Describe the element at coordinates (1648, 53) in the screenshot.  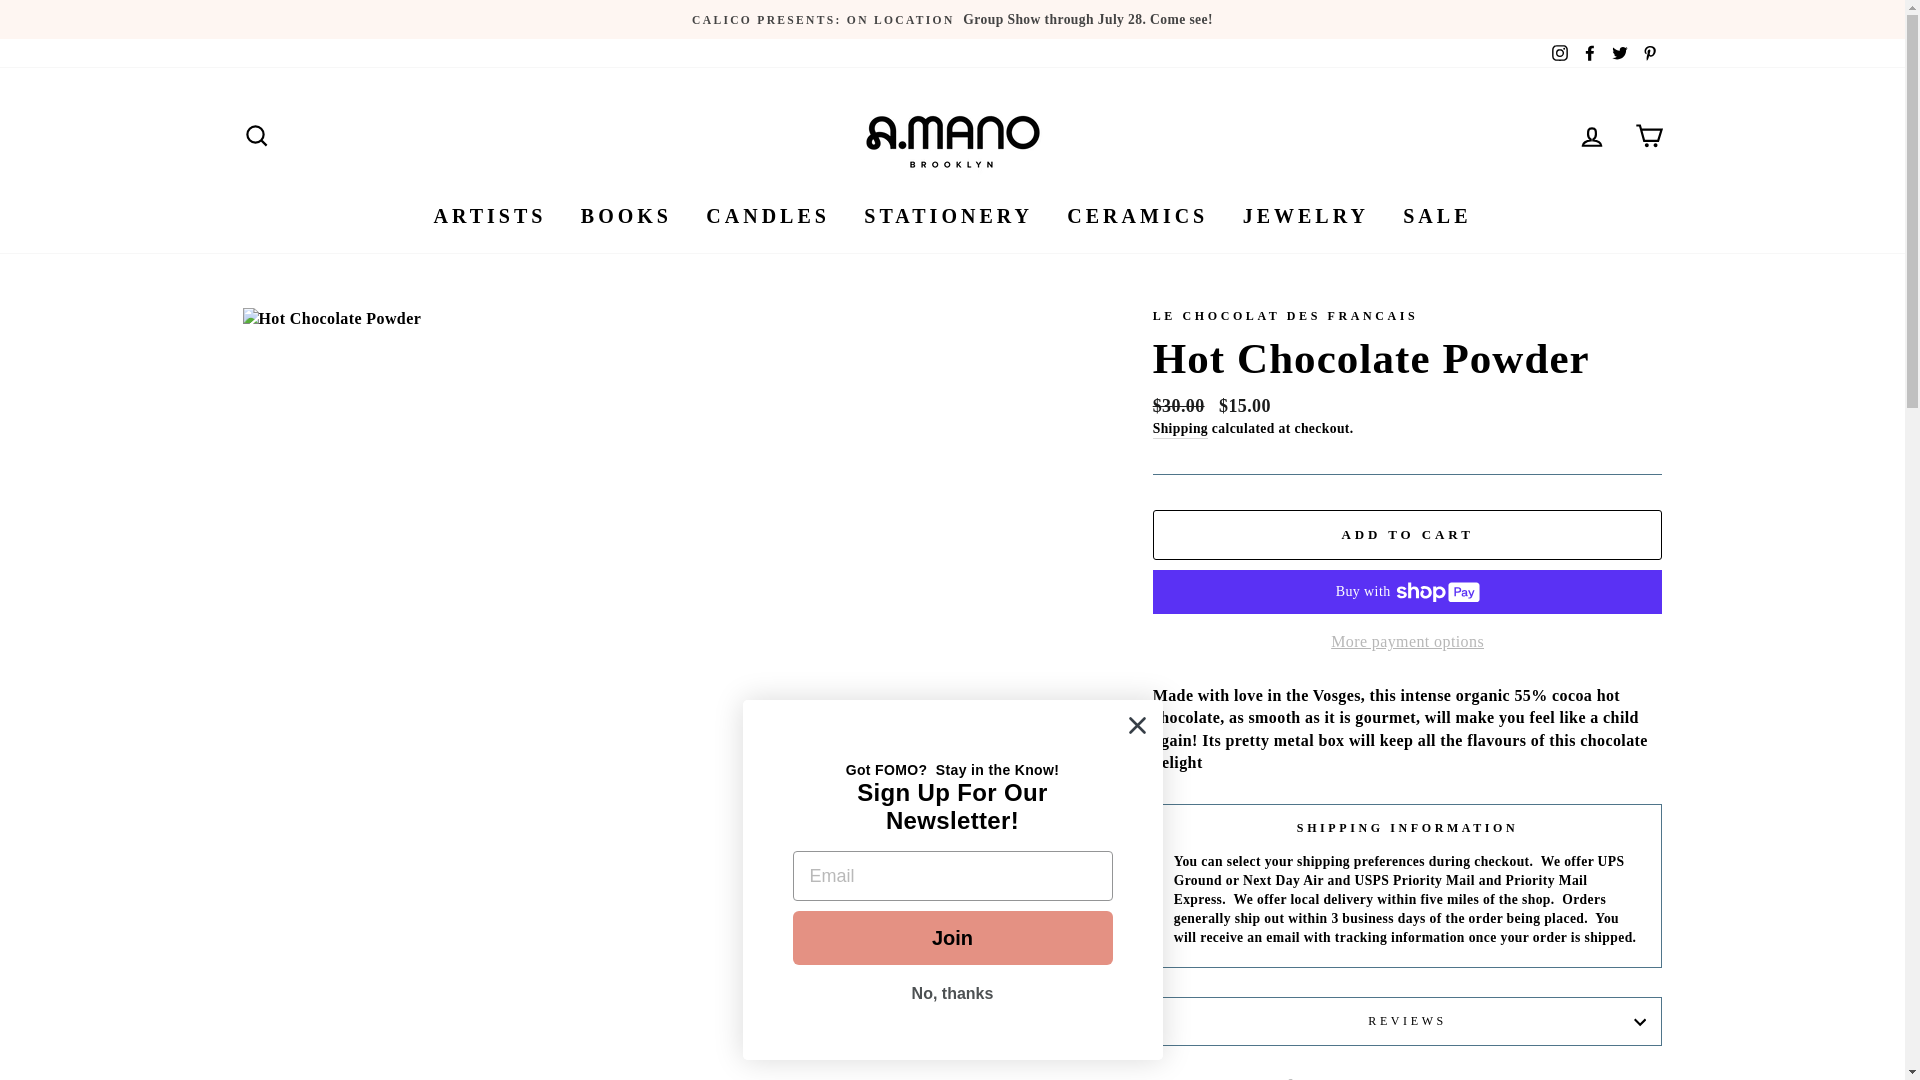
I see `A.MANO Brooklyn on Pinterest` at that location.